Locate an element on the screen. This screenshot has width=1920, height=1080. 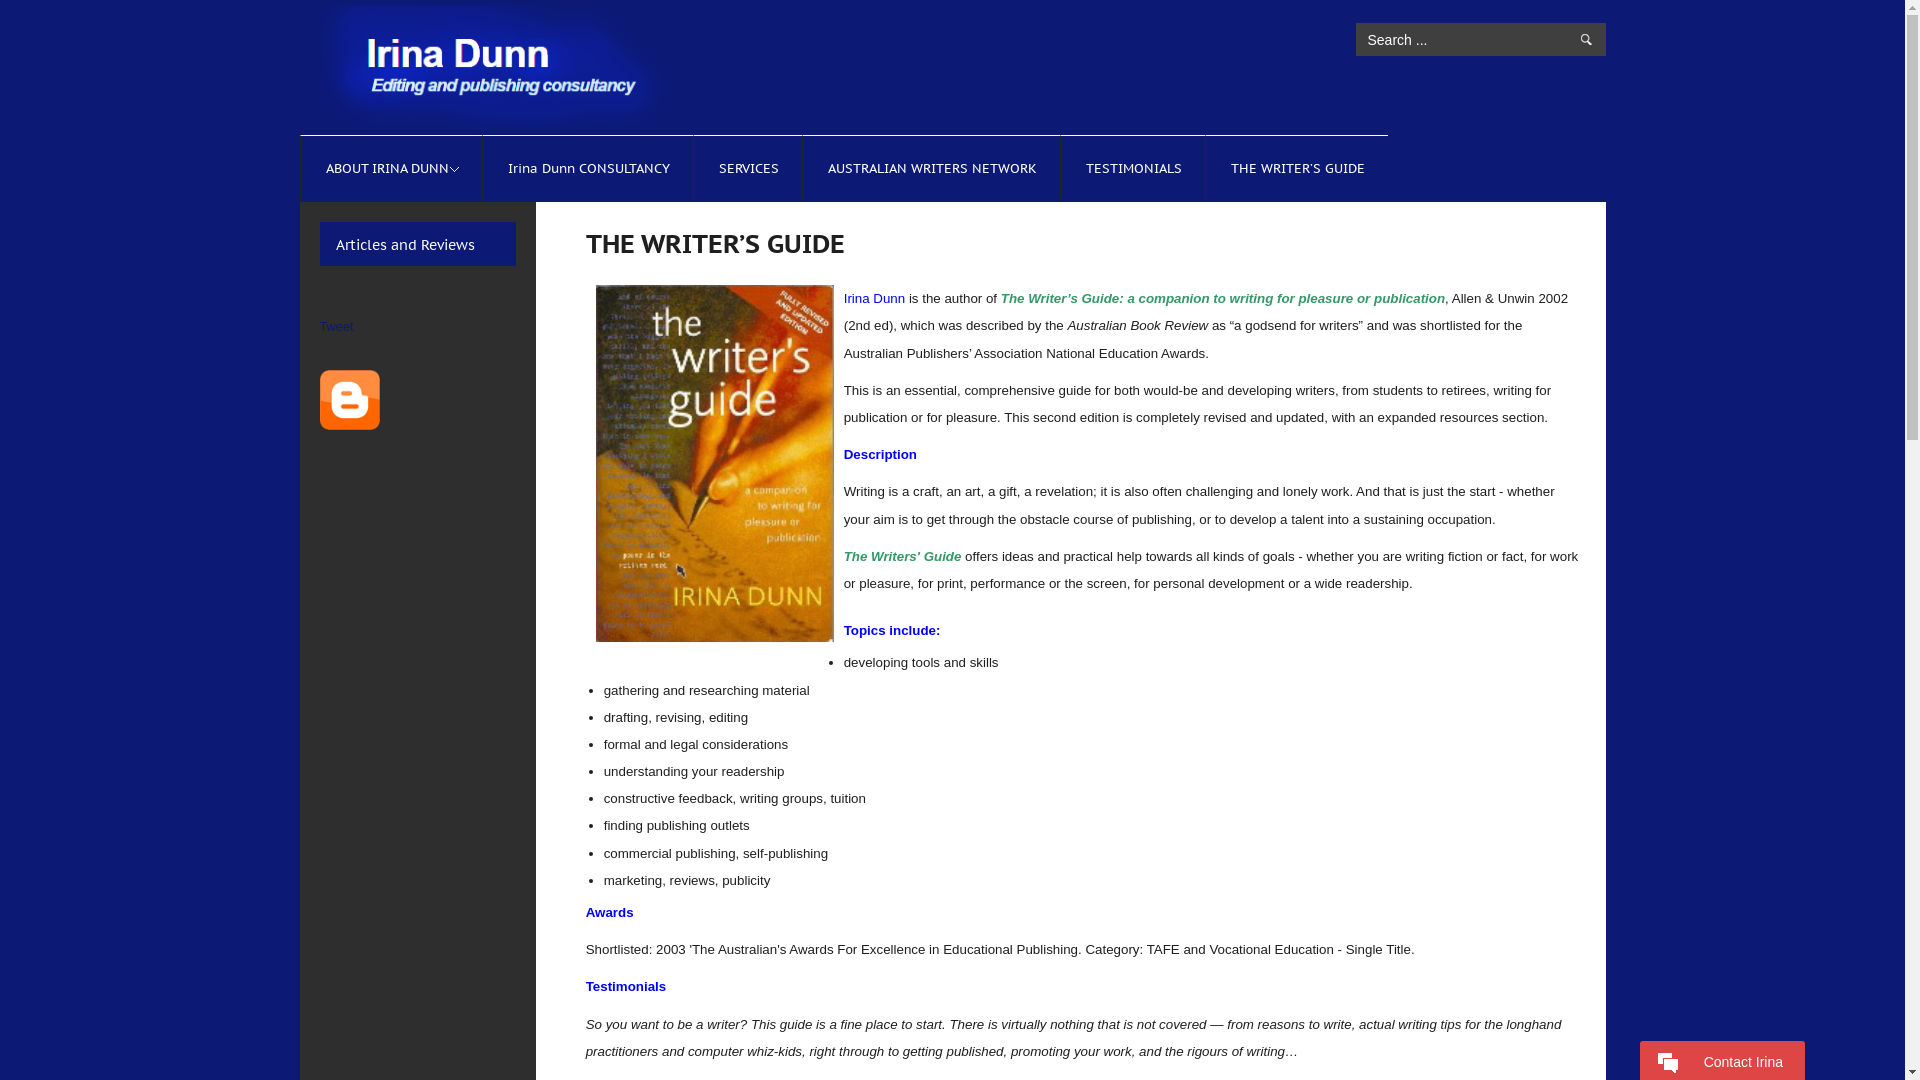
ABOUT IRINA DUNN is located at coordinates (392, 168).